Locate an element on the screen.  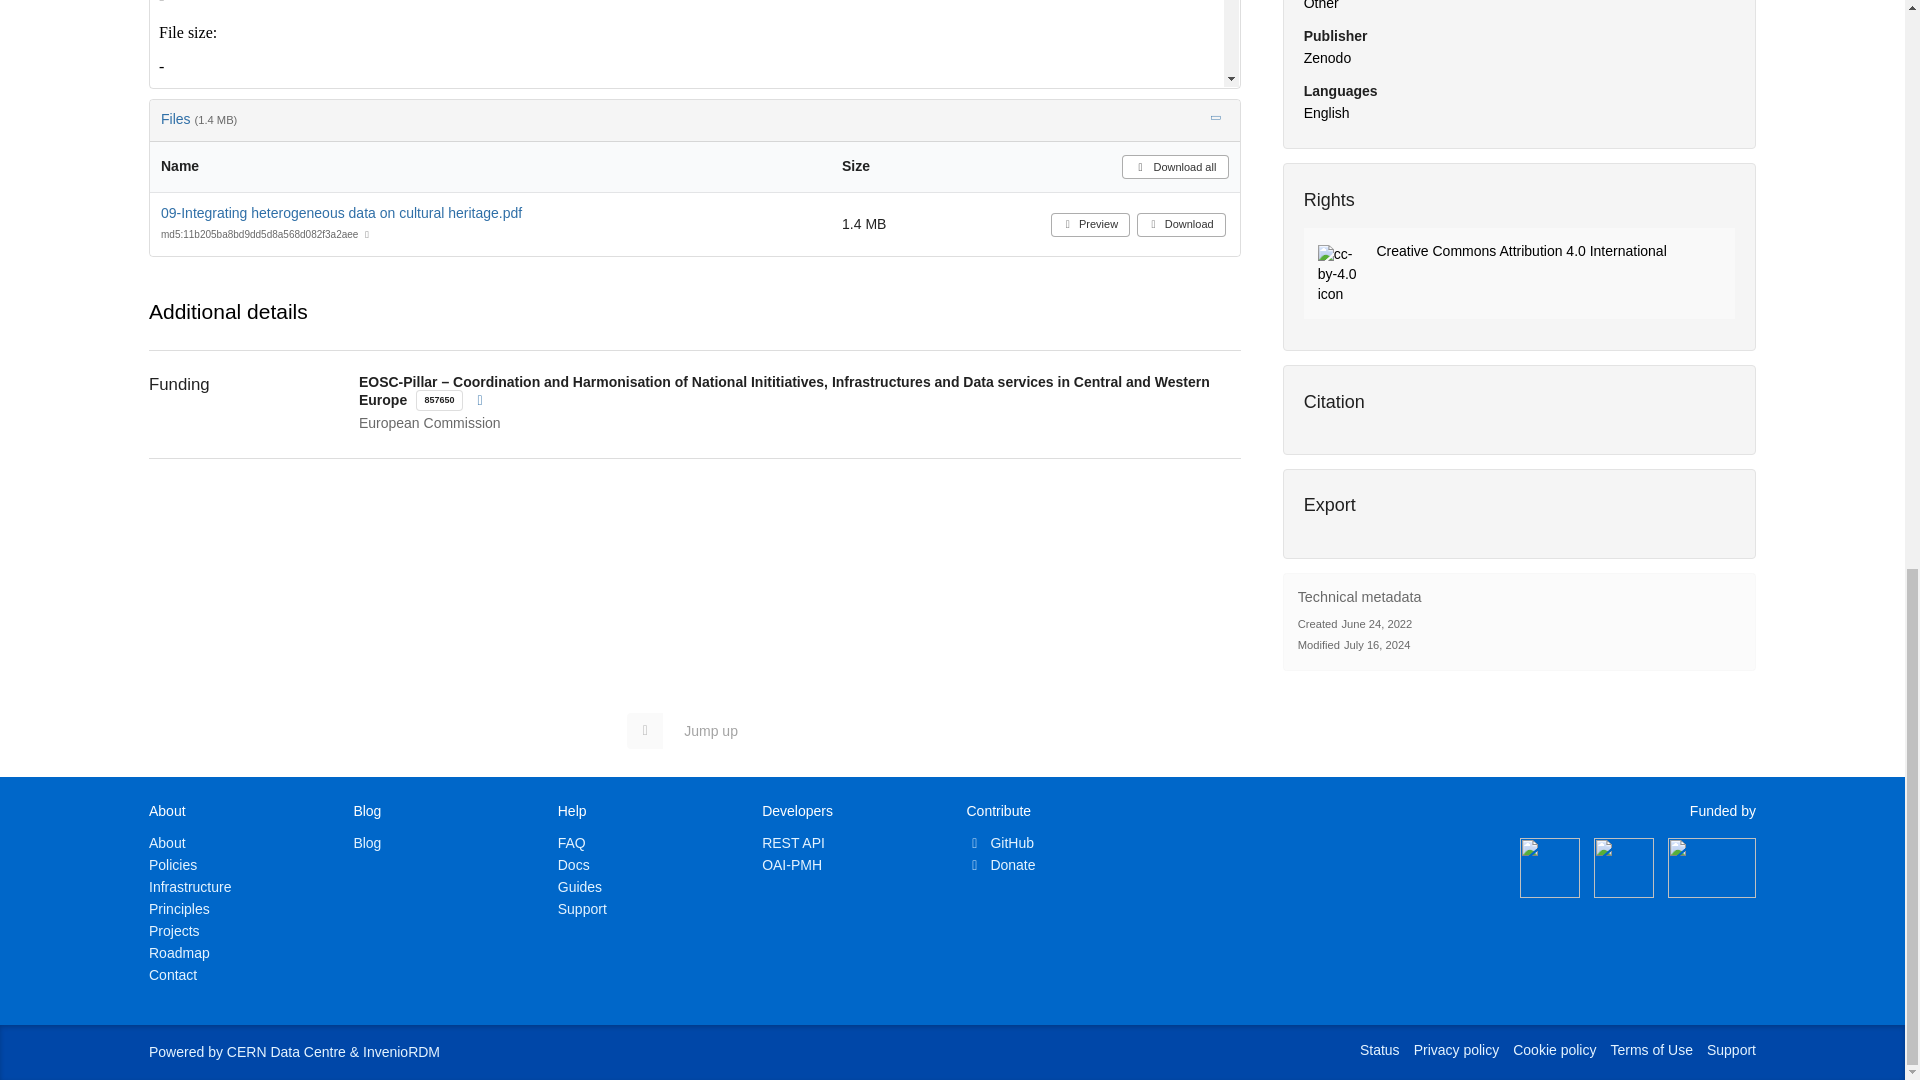
Preview is located at coordinates (1090, 224).